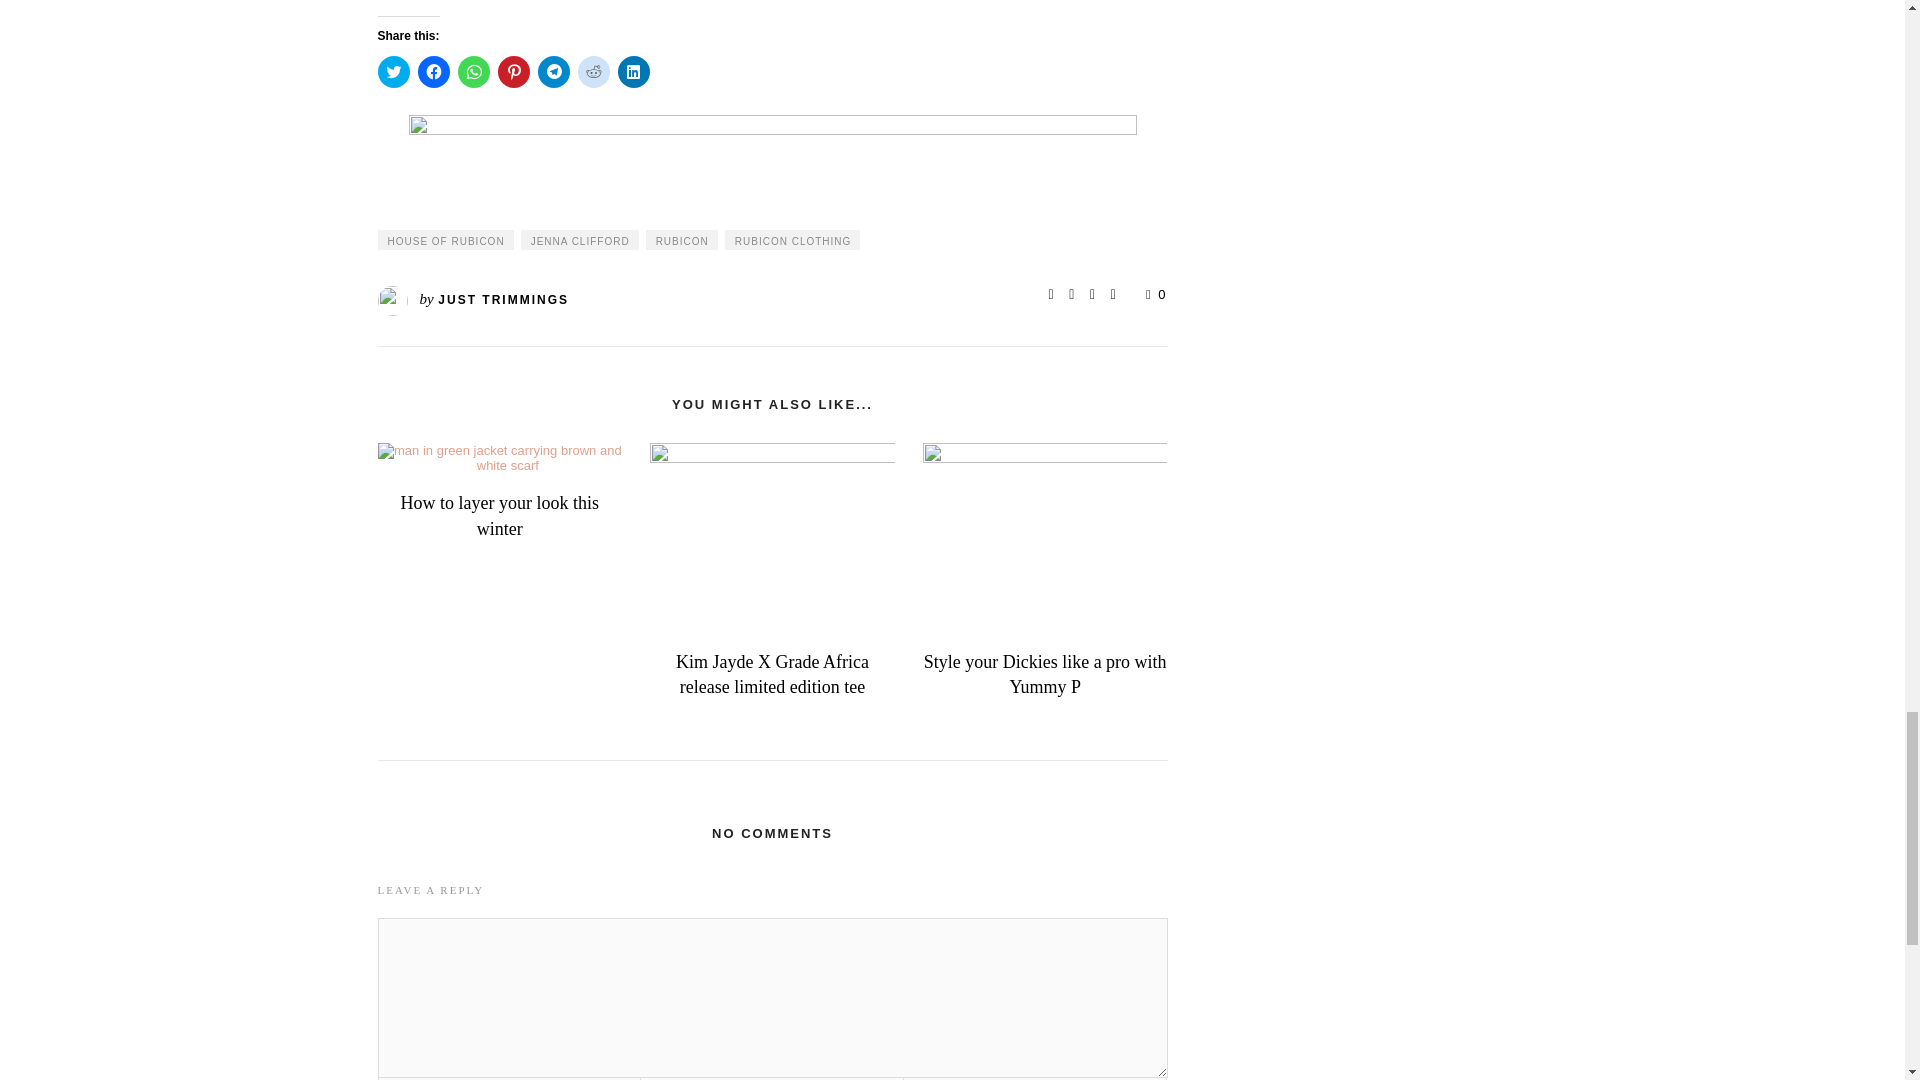 The image size is (1920, 1080). Describe the element at coordinates (434, 72) in the screenshot. I see `Click to share on Facebook` at that location.